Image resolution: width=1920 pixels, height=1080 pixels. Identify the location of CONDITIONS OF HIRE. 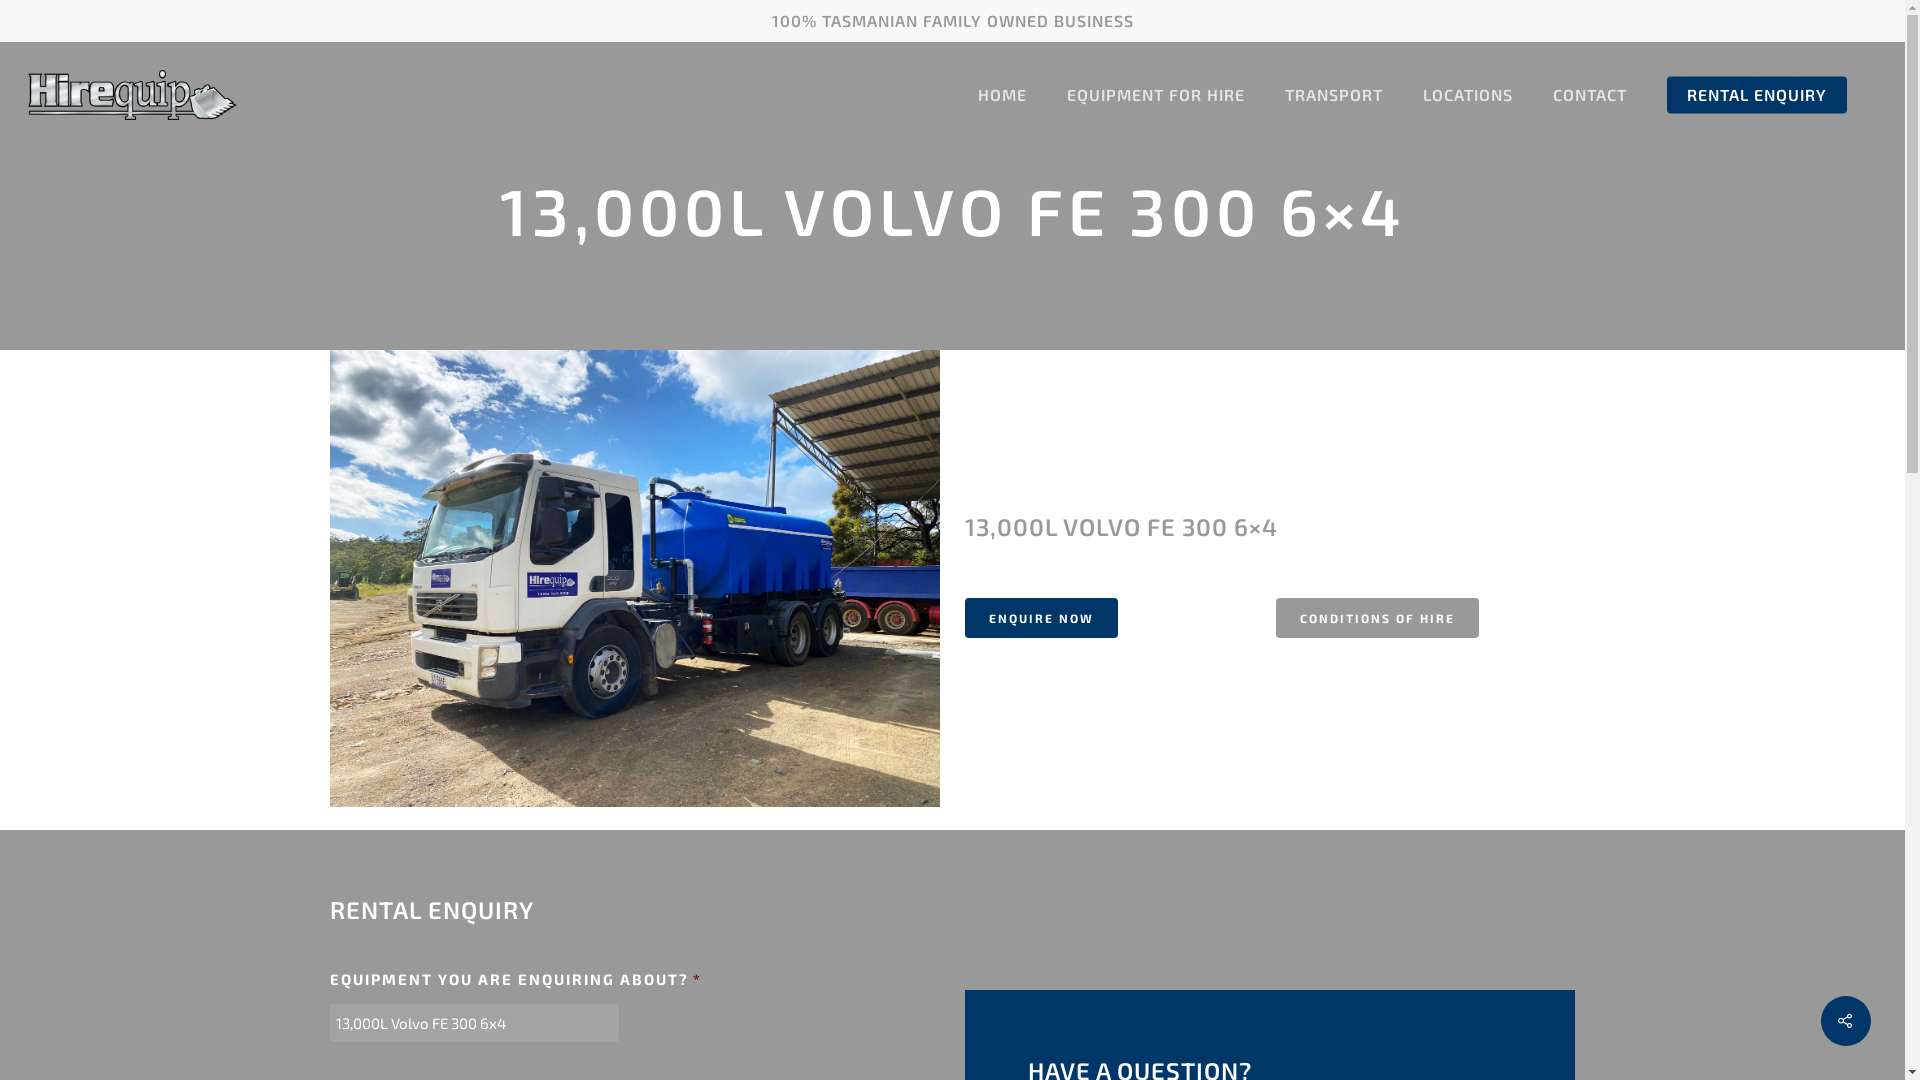
(1378, 618).